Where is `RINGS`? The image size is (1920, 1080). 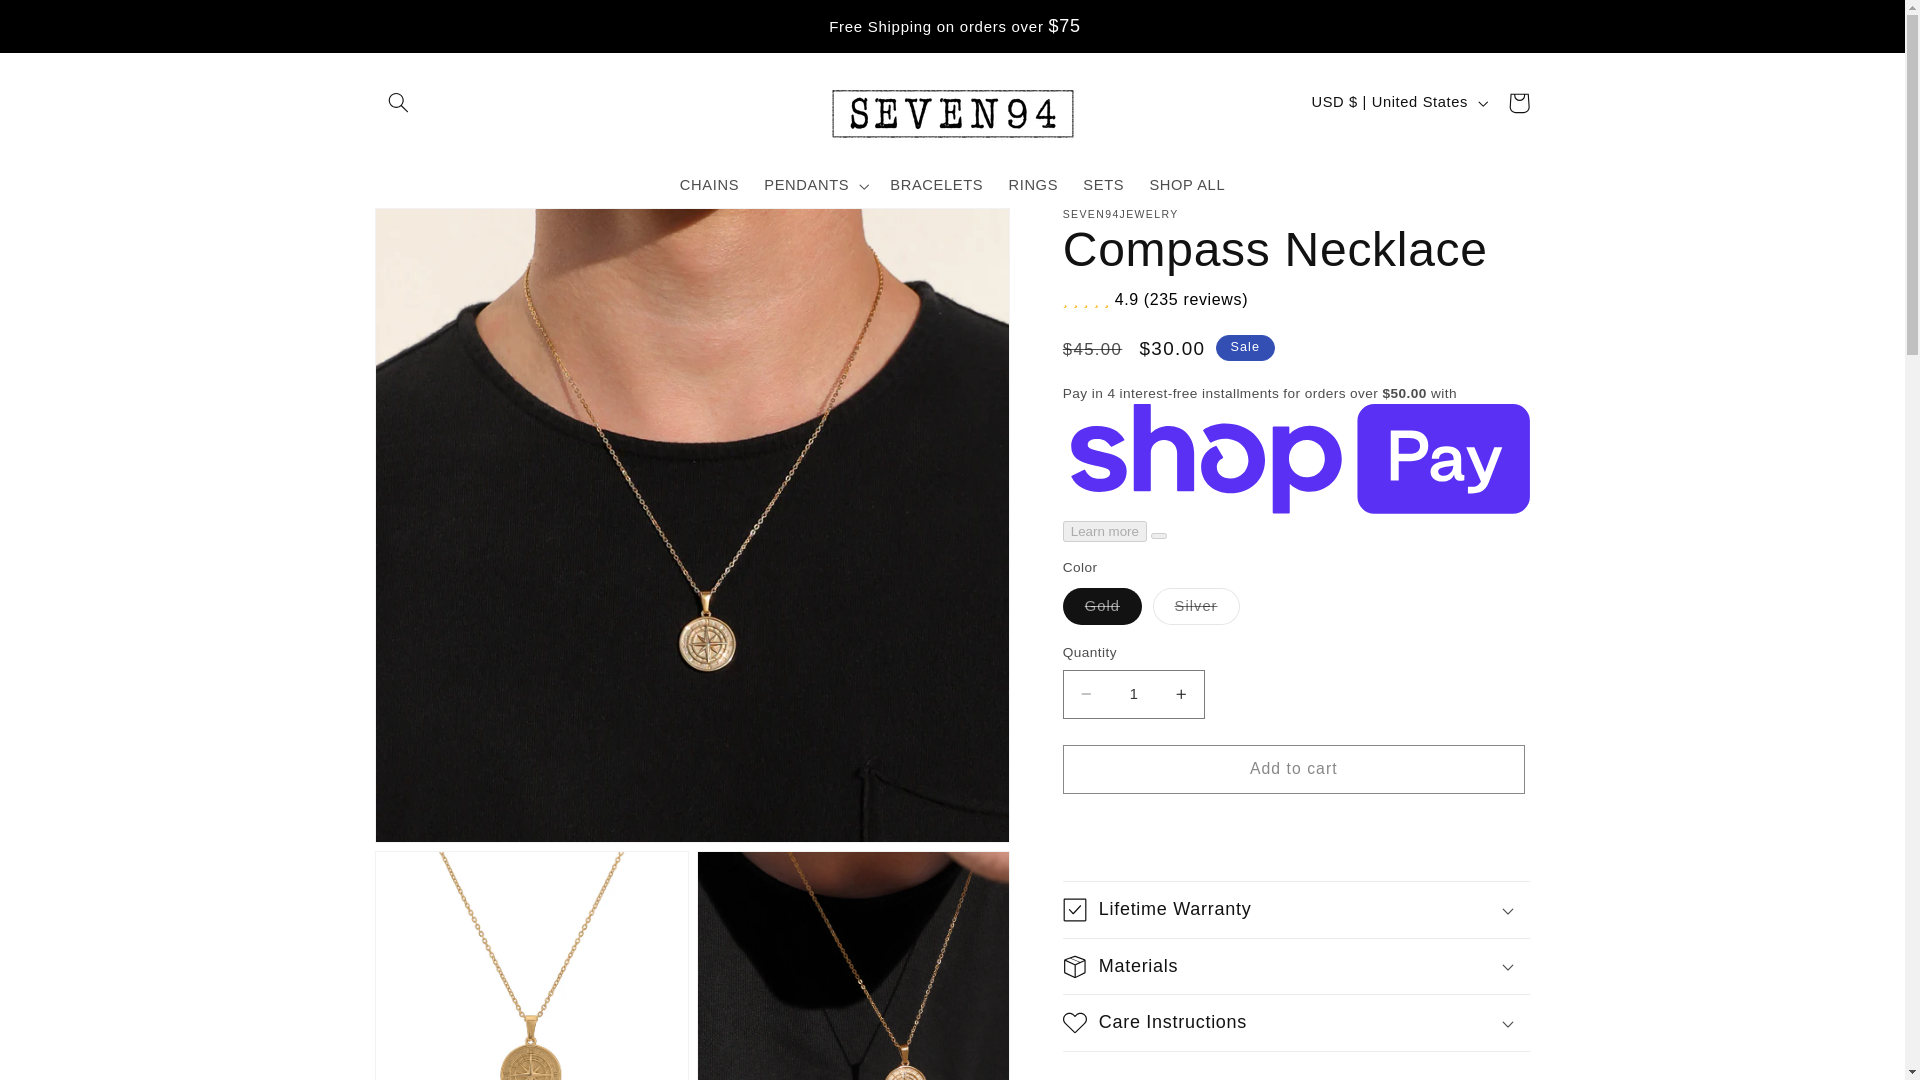
RINGS is located at coordinates (1034, 186).